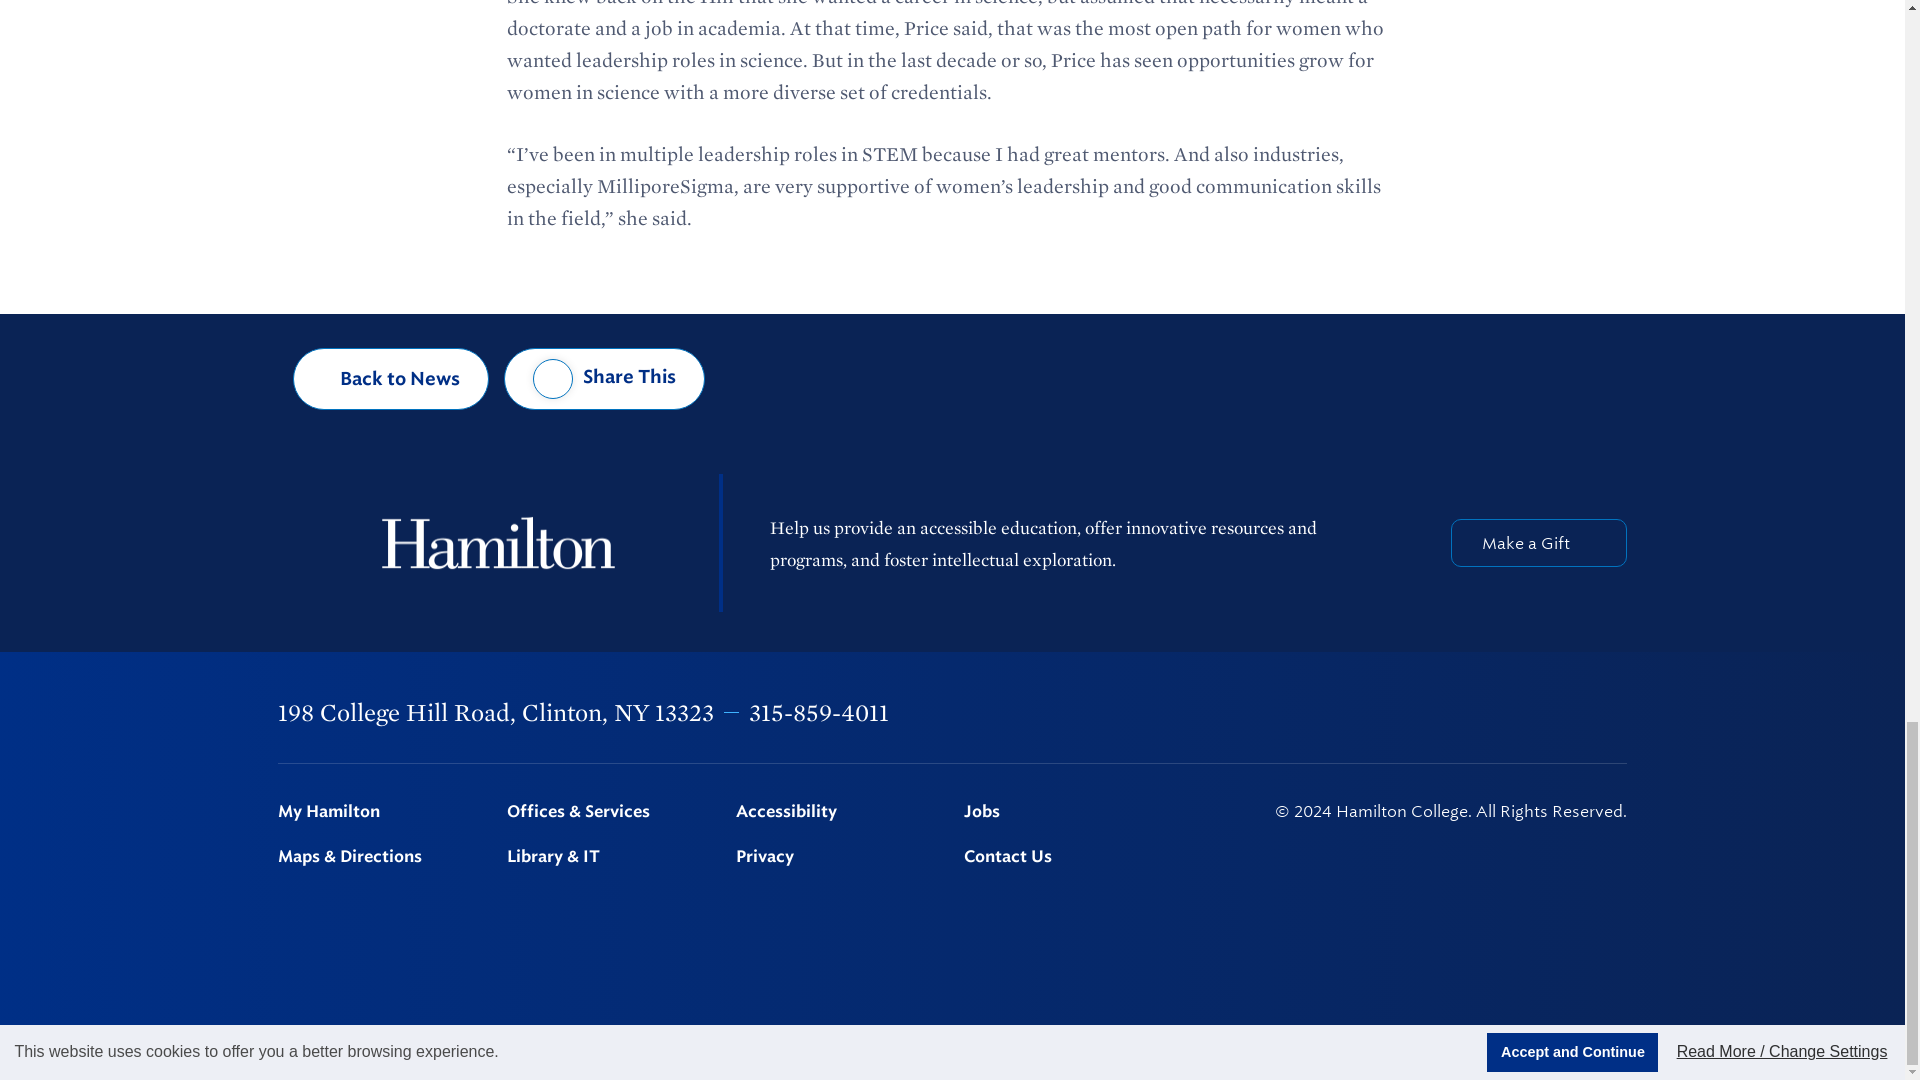  What do you see at coordinates (1462, 713) in the screenshot?
I see `Instagram` at bounding box center [1462, 713].